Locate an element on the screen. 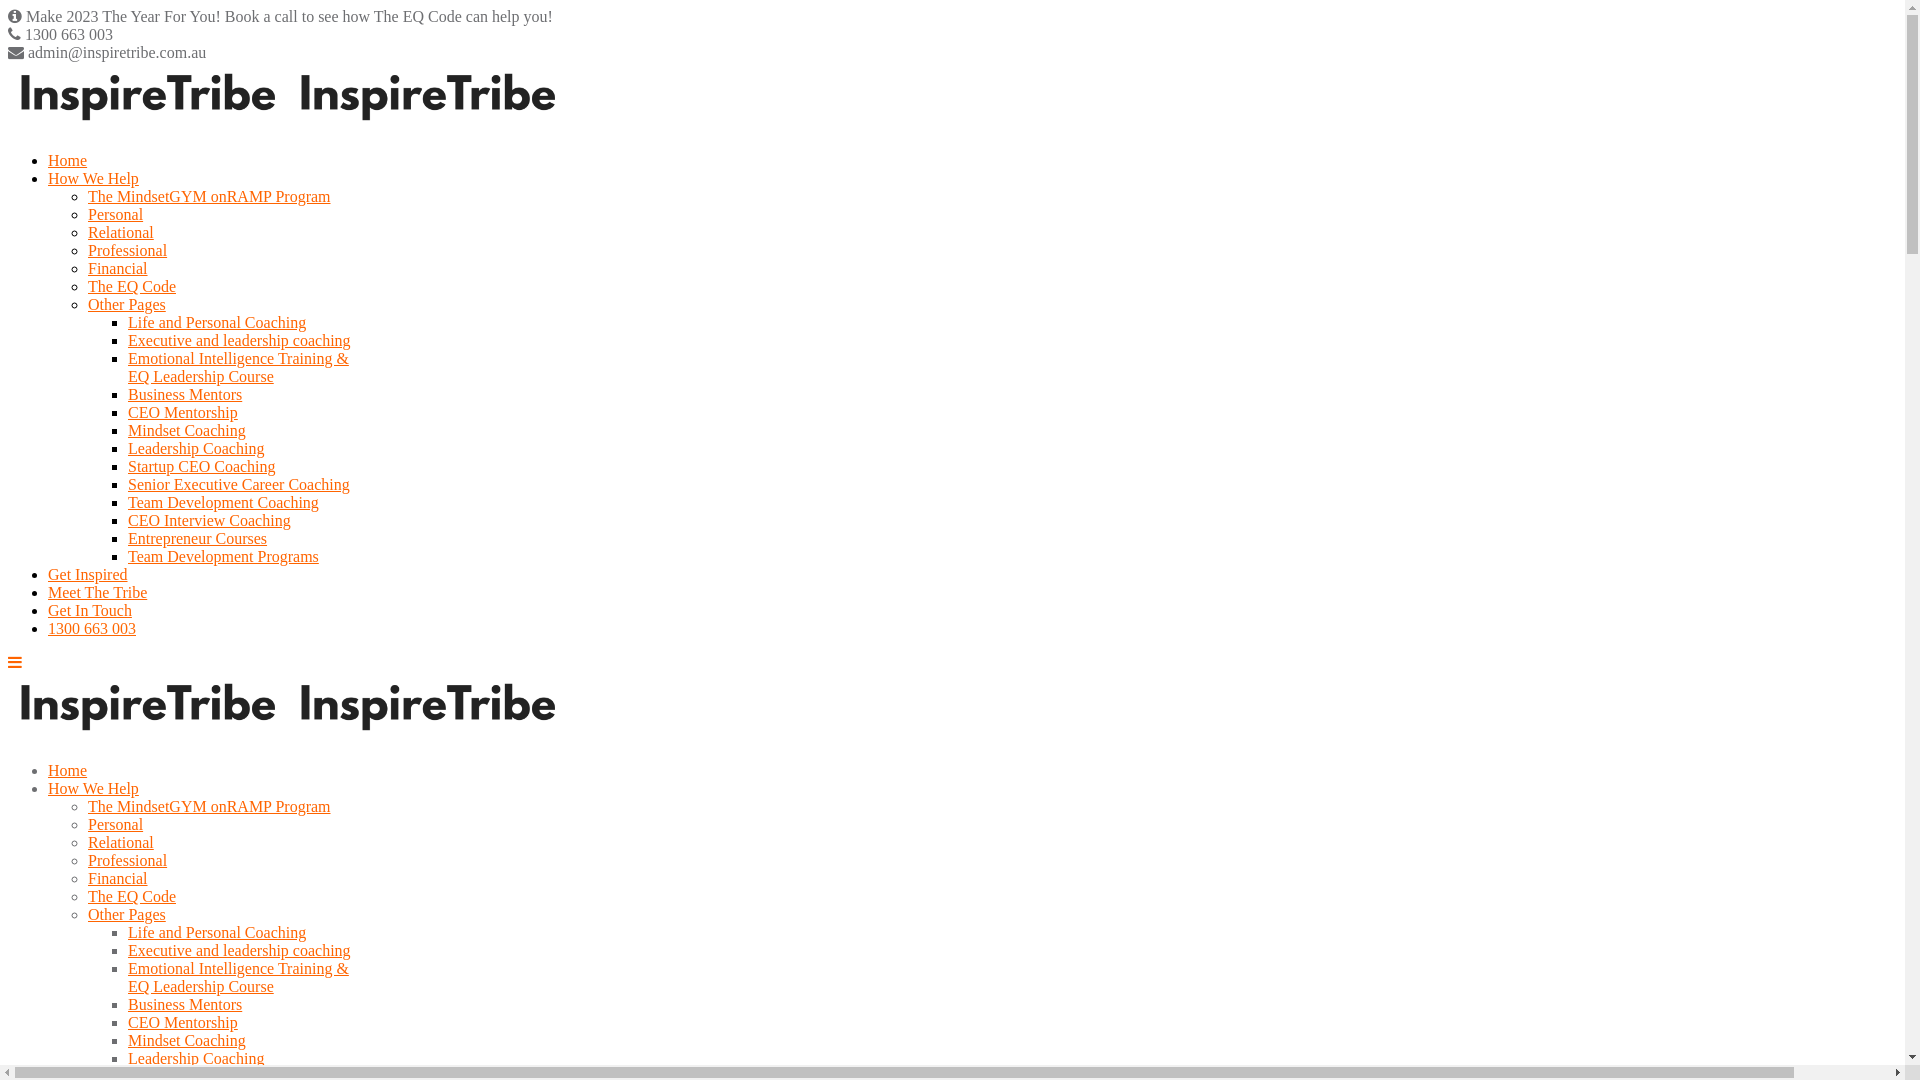 The height and width of the screenshot is (1080, 1920). How We Help is located at coordinates (94, 788).